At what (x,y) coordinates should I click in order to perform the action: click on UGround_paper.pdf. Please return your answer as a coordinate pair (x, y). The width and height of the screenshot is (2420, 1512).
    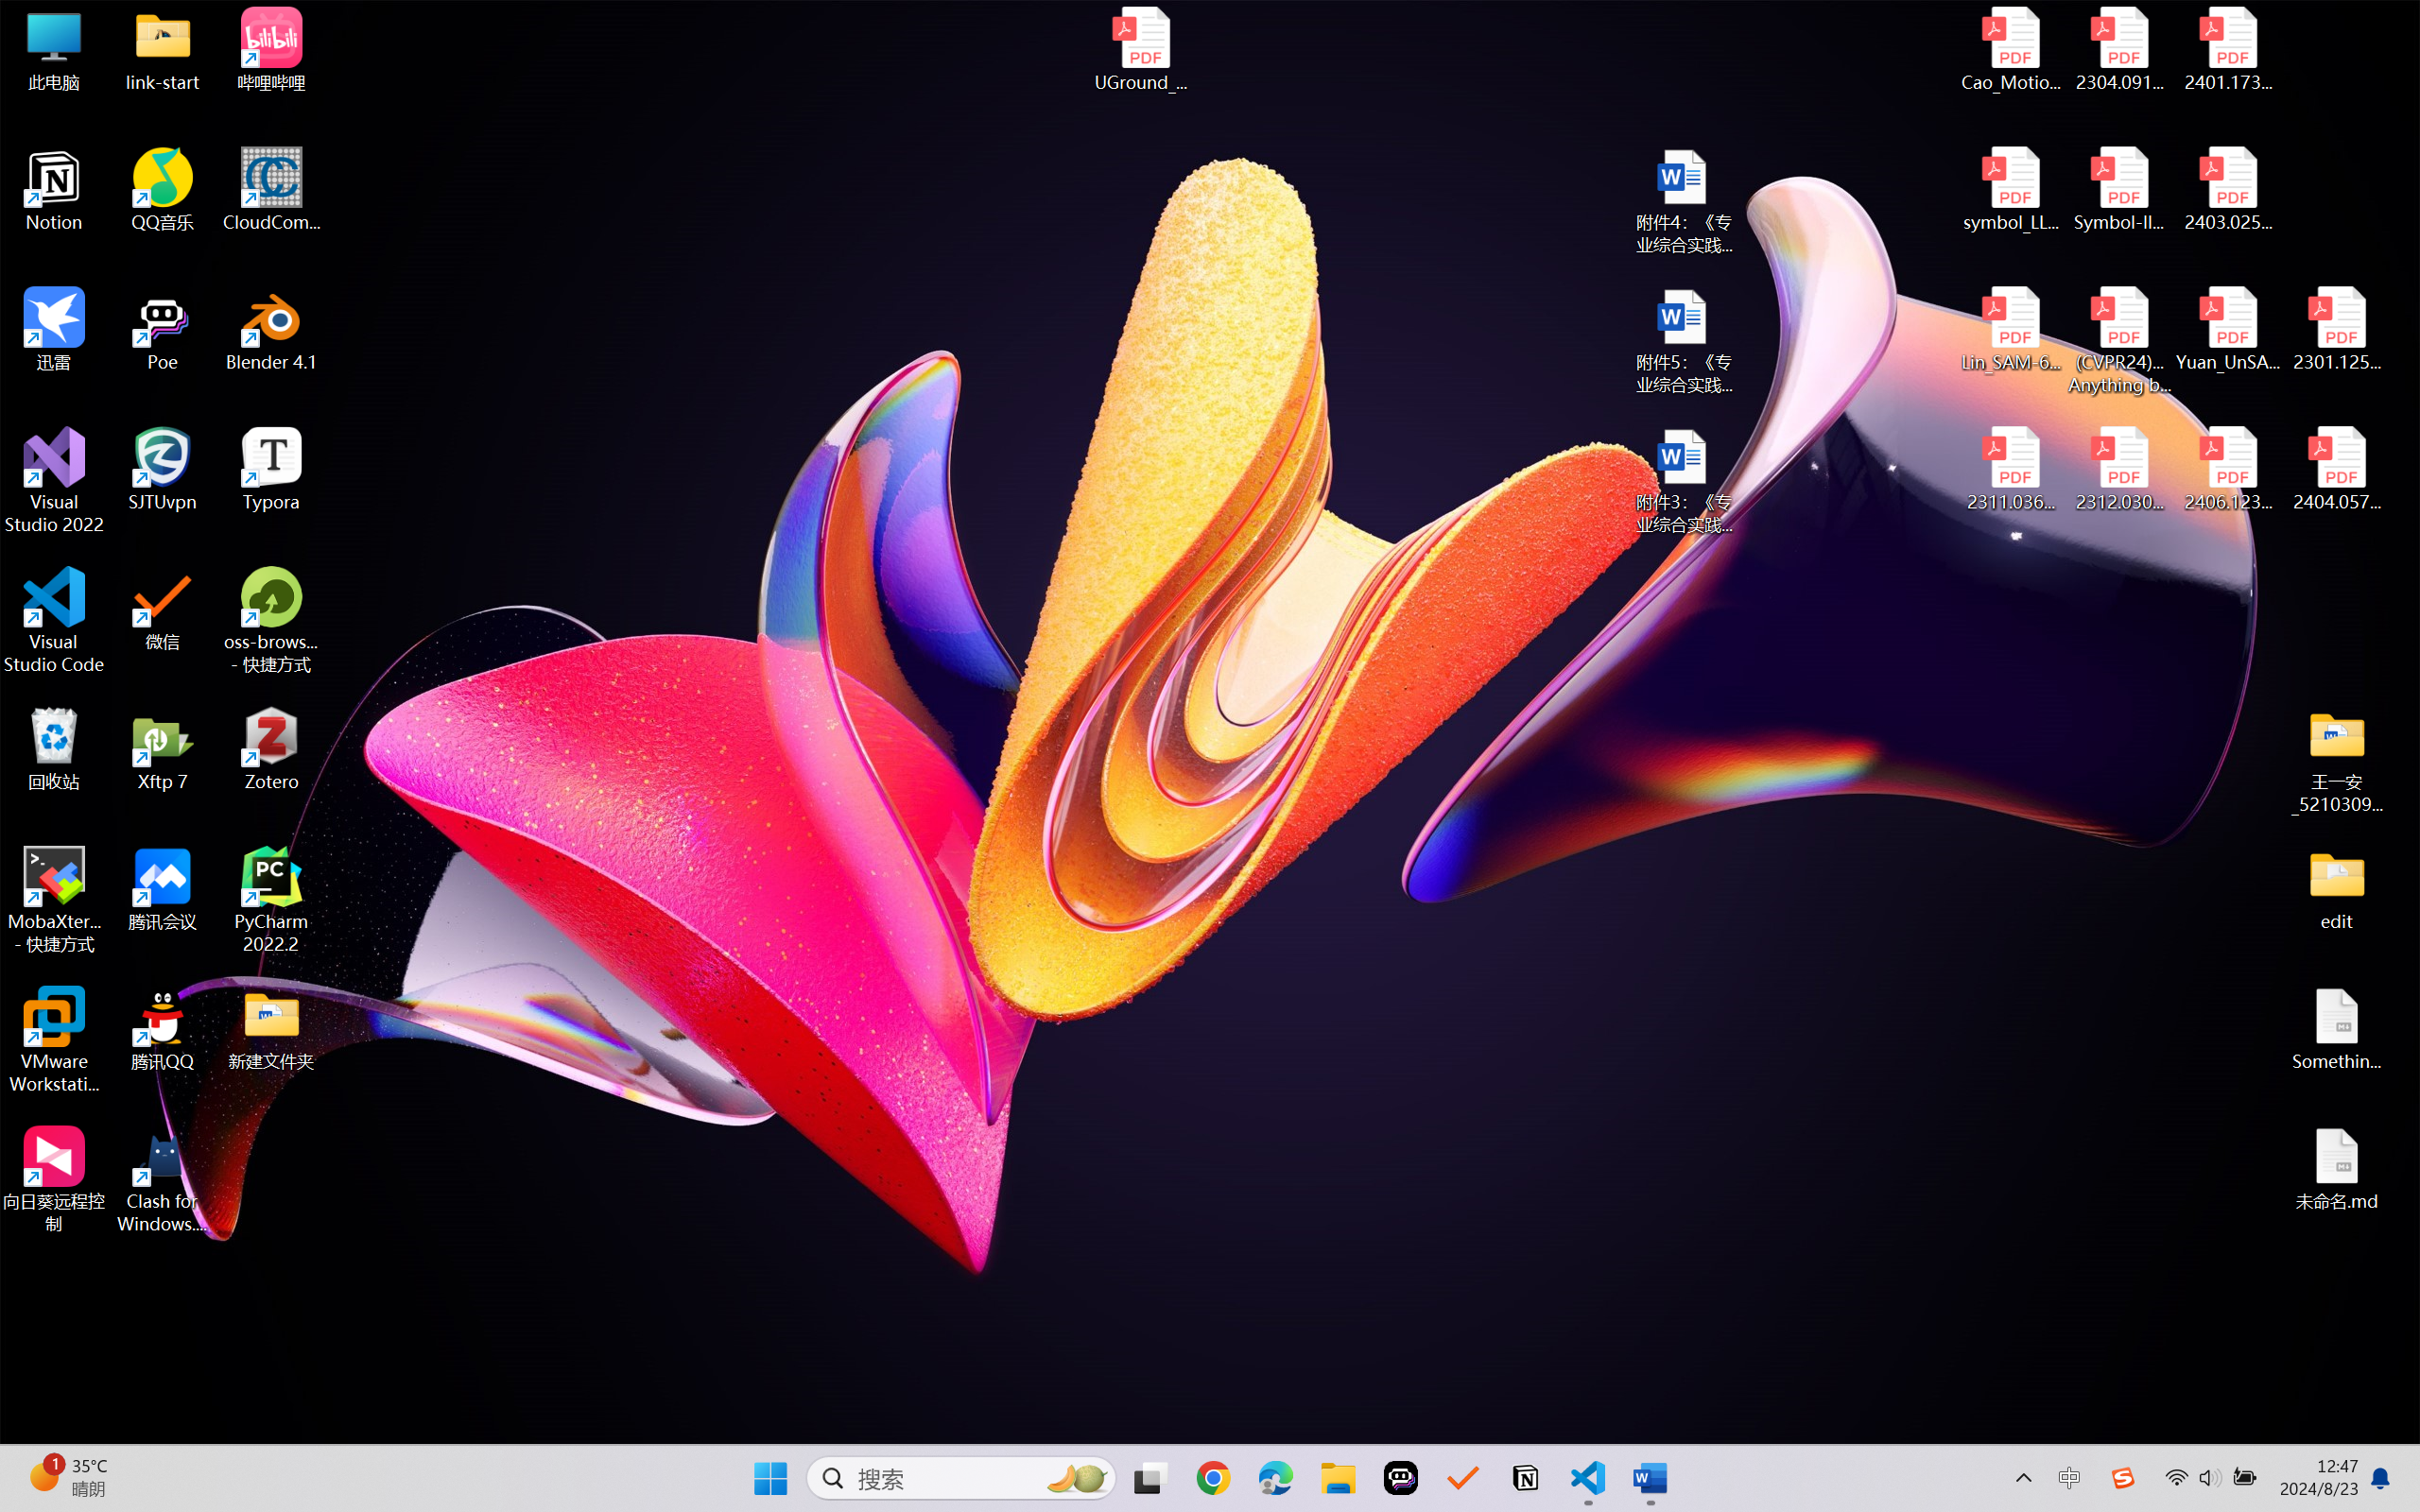
    Looking at the image, I should click on (1140, 49).